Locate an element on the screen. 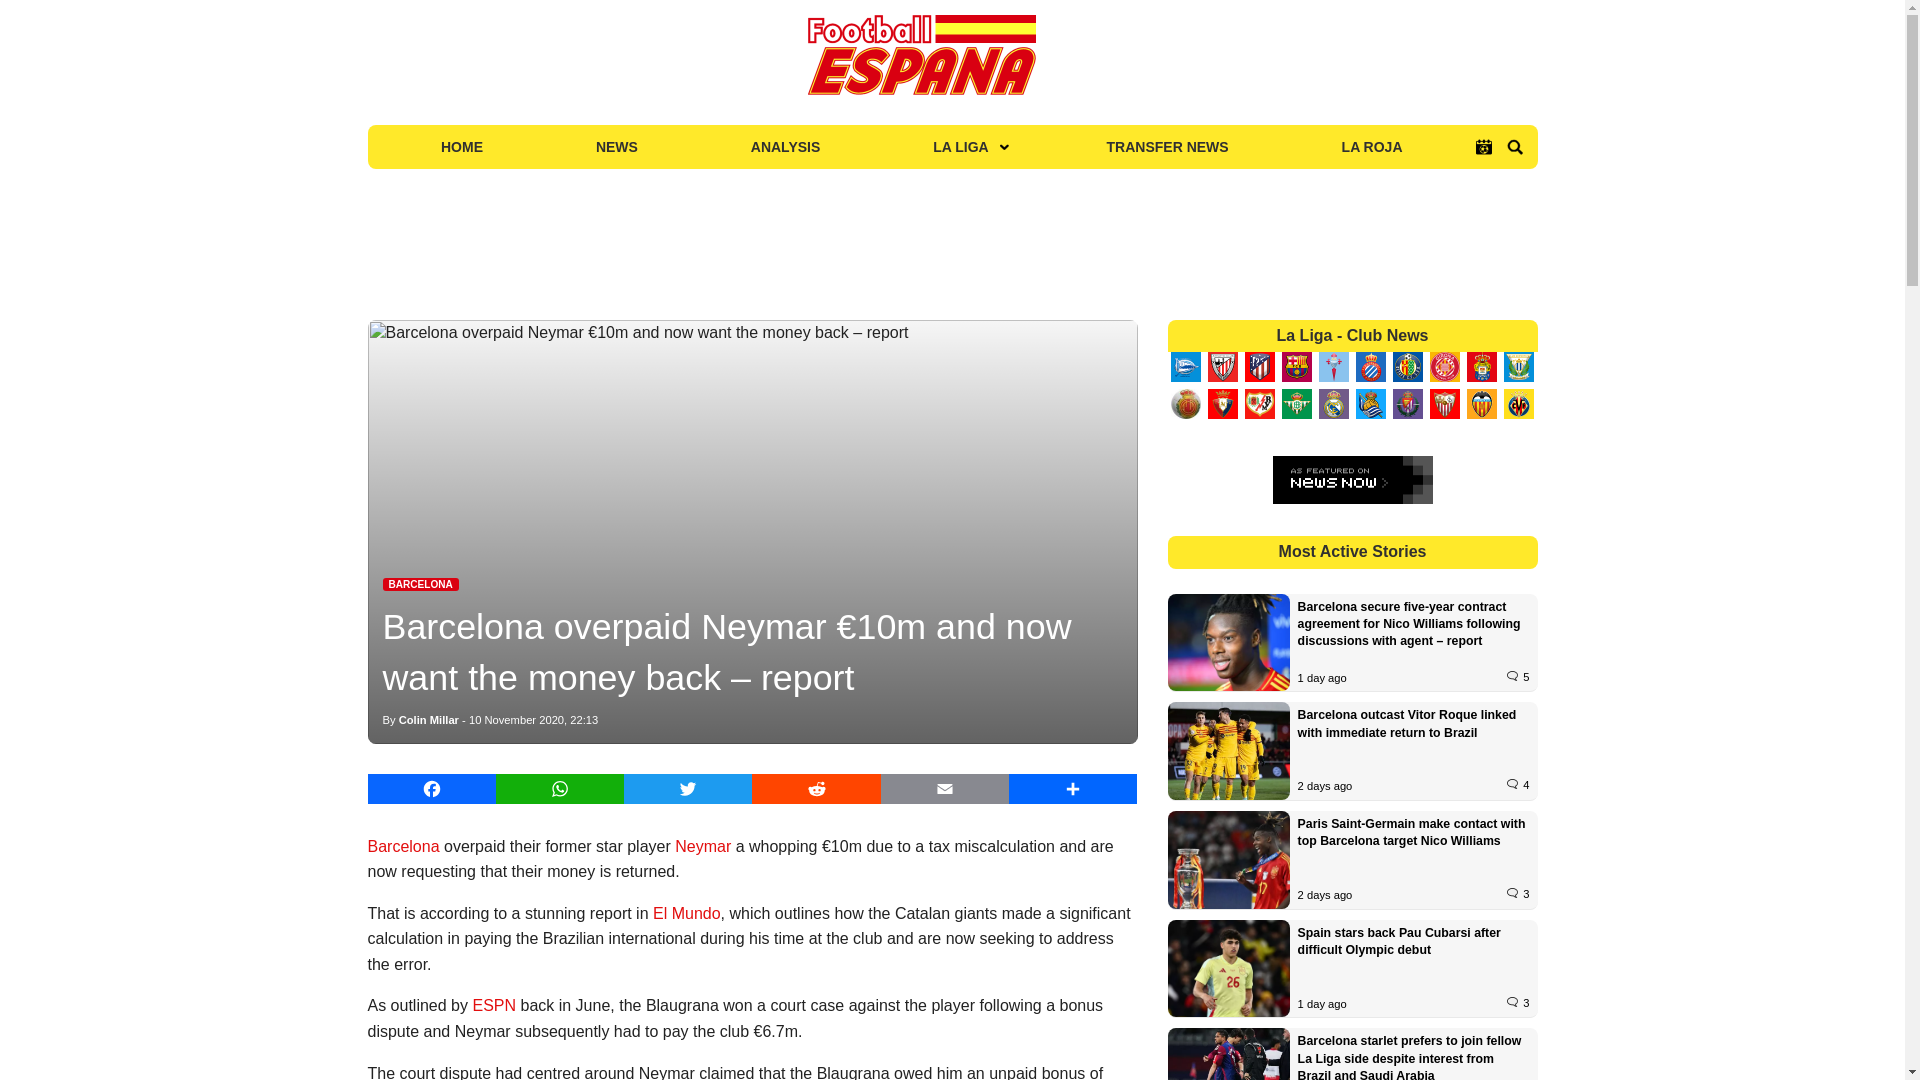 This screenshot has height=1080, width=1920. LA ROJA is located at coordinates (1372, 146).